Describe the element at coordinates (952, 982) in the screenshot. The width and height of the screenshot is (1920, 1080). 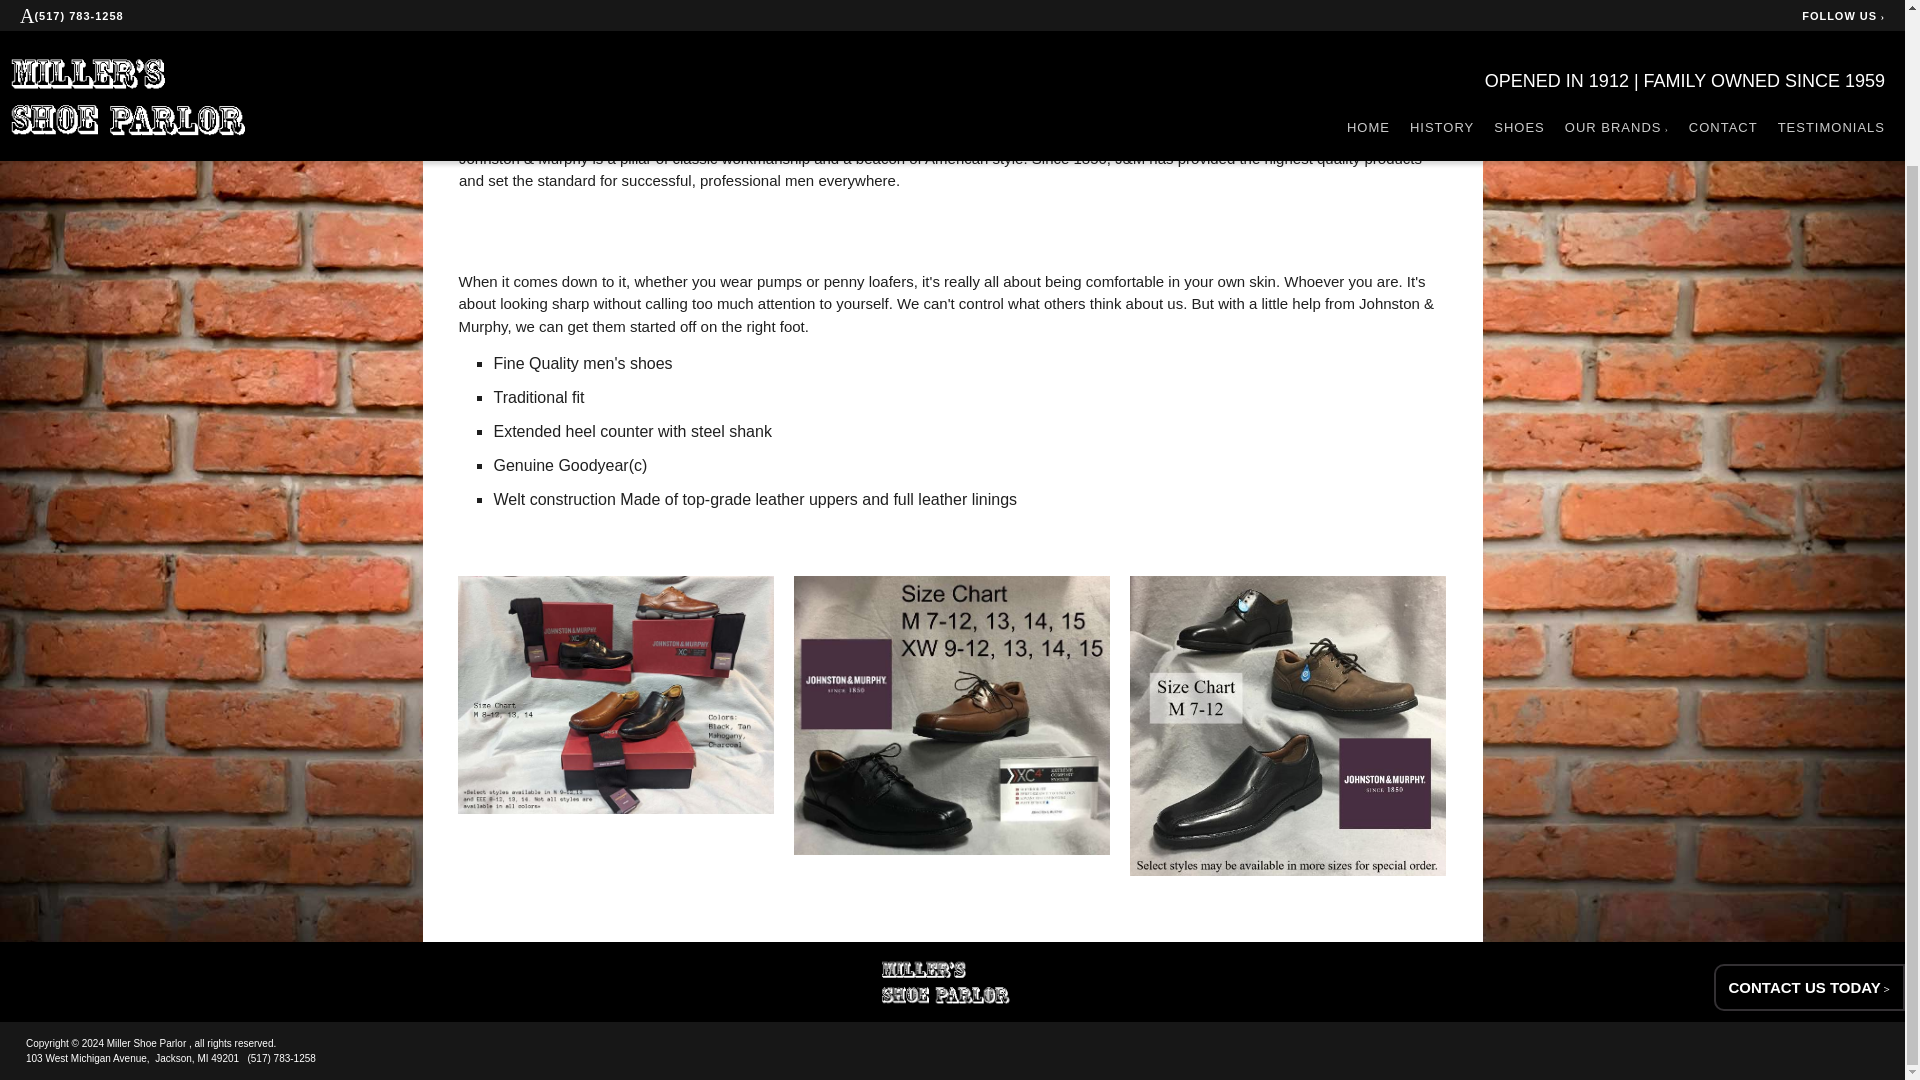
I see `Miller Shoe Parlor` at that location.